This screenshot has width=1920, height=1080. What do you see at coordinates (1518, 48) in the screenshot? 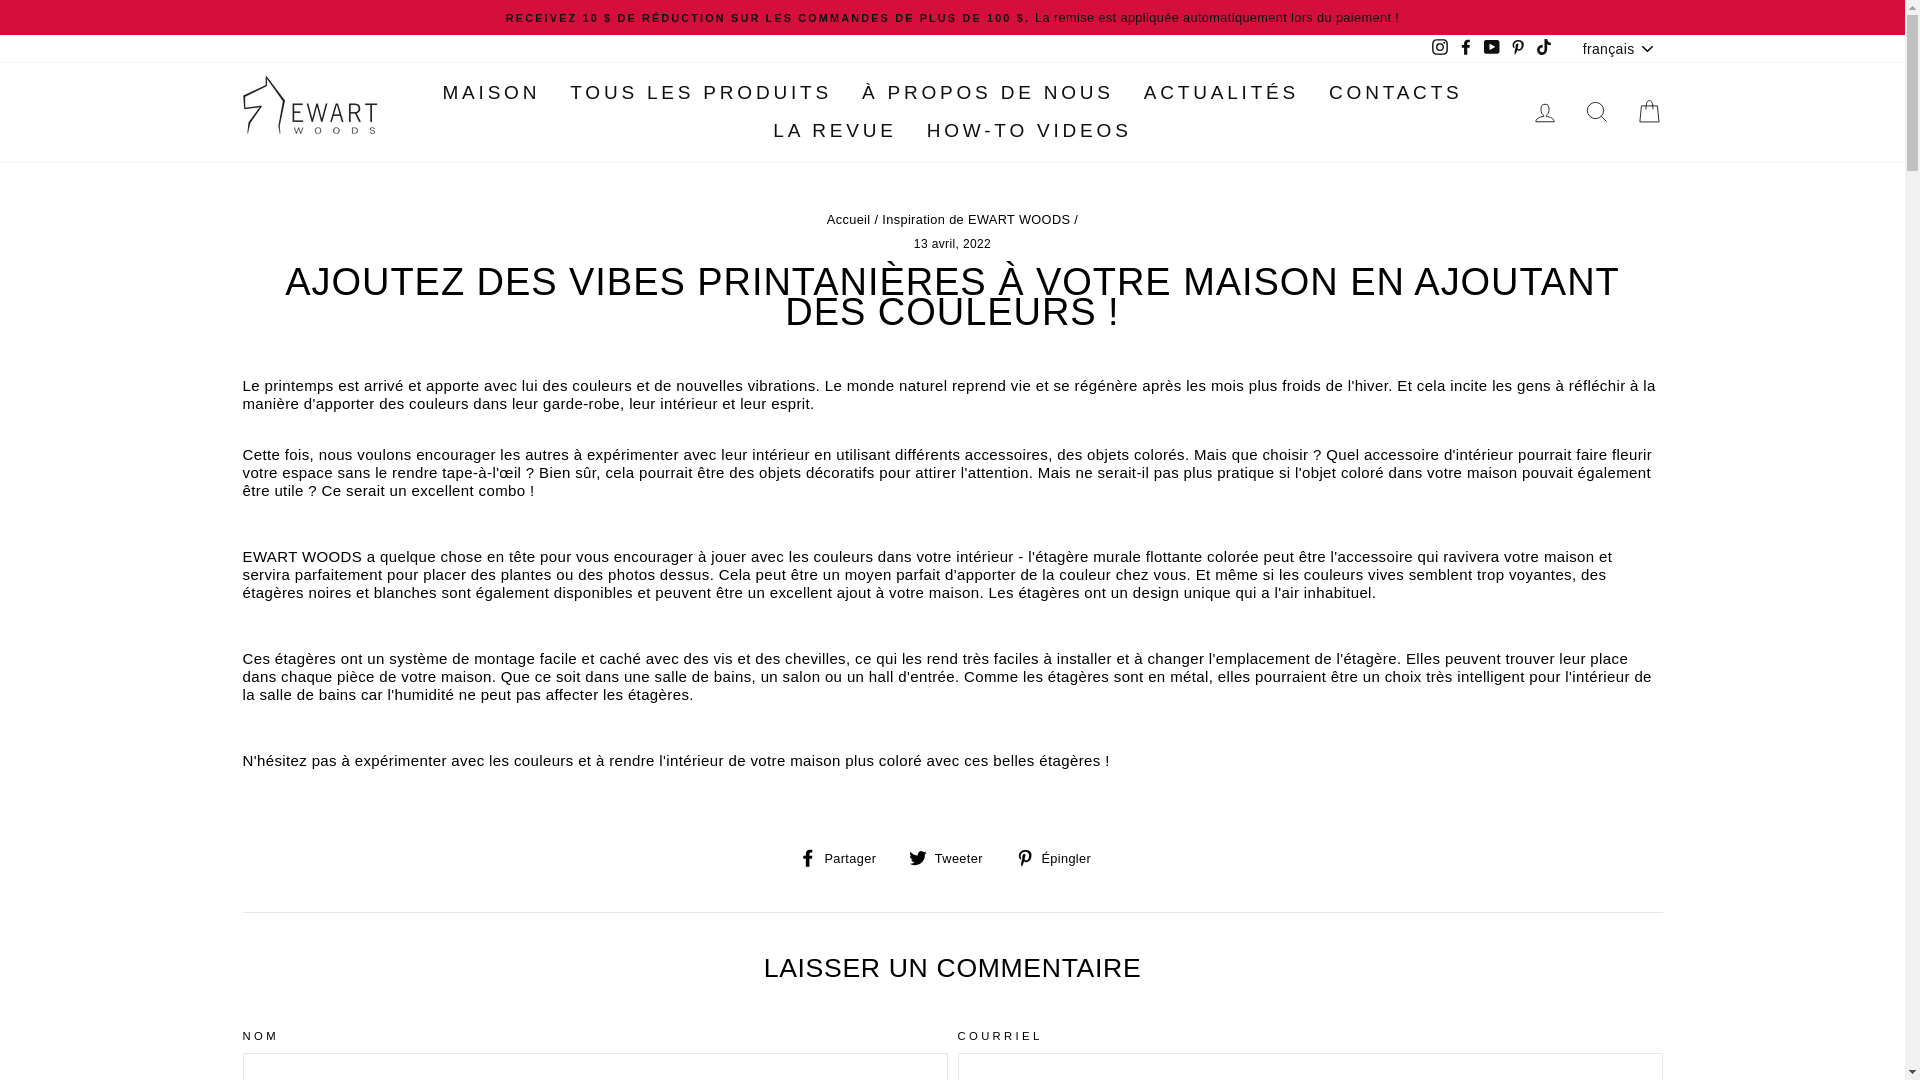
I see `EWART WOODS Design sur Pinterest` at bounding box center [1518, 48].